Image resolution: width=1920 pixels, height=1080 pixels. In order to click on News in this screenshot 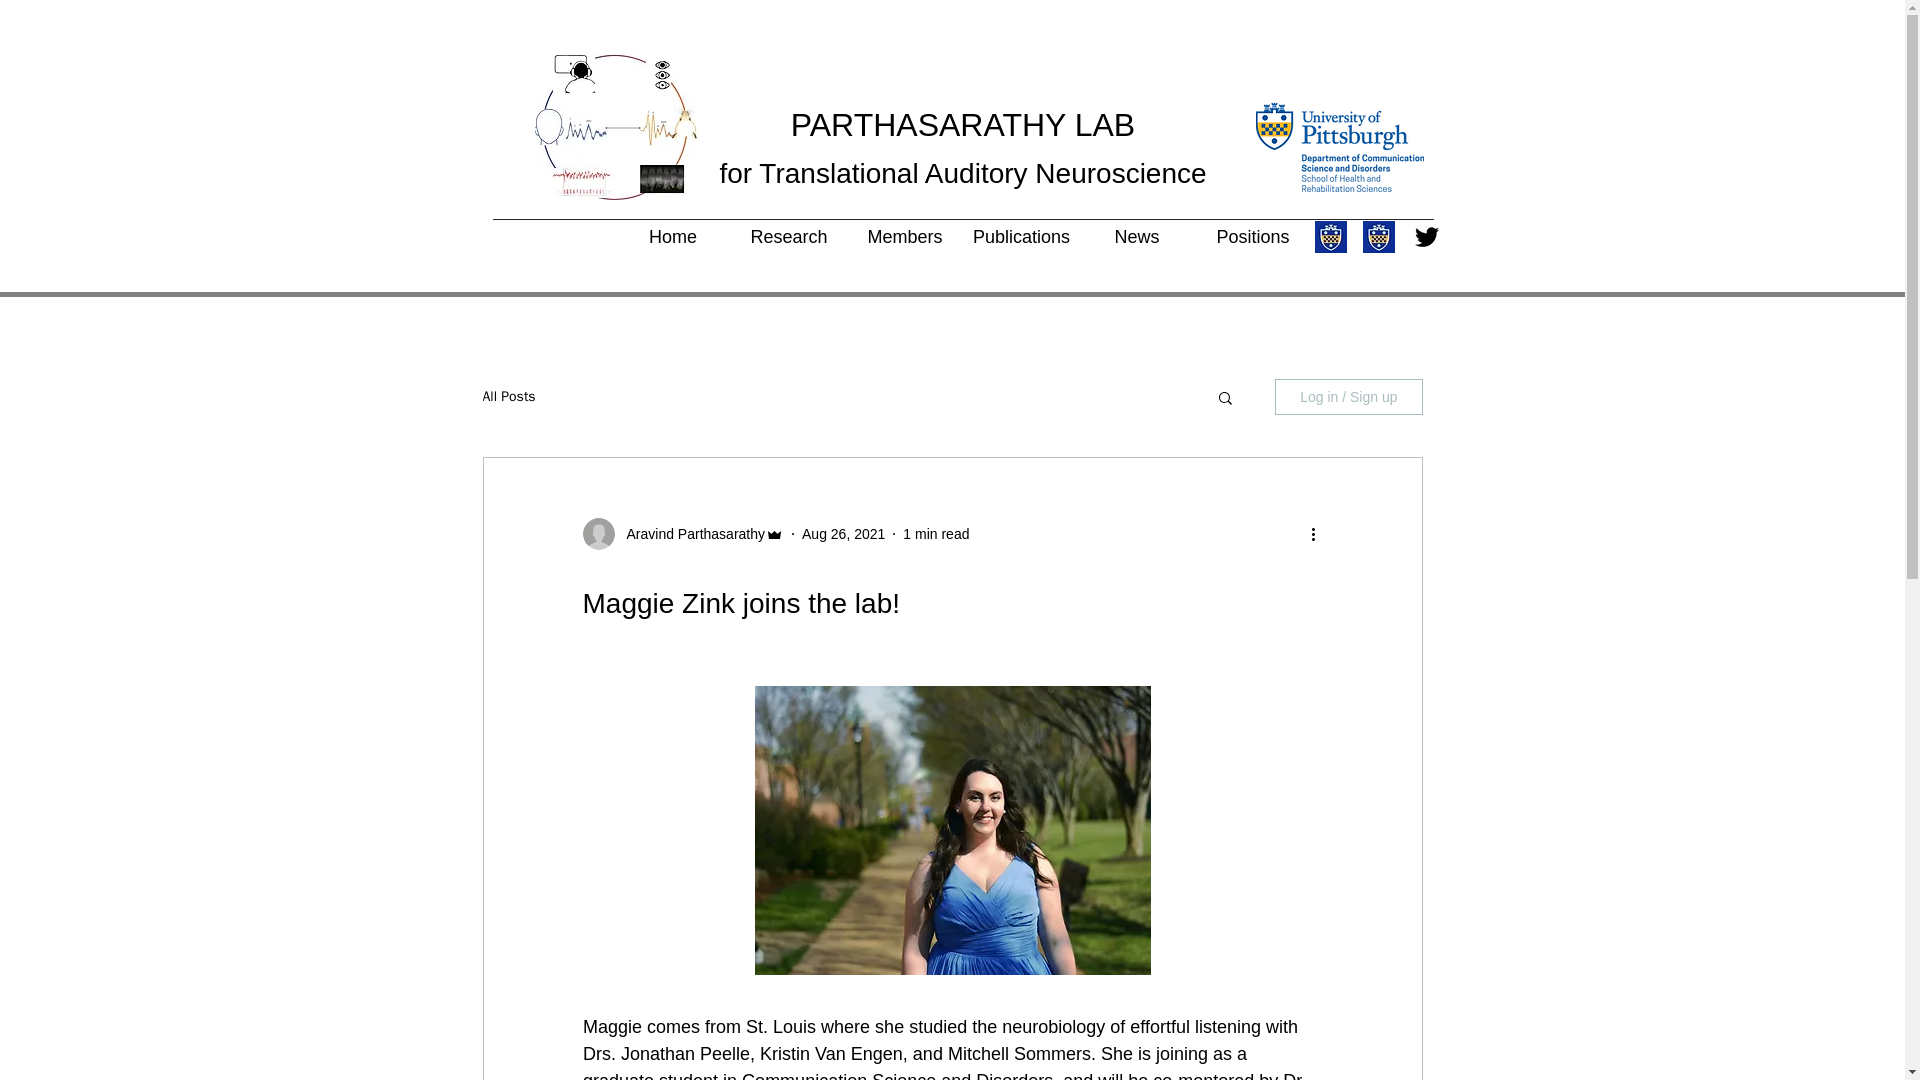, I will do `click(1136, 236)`.